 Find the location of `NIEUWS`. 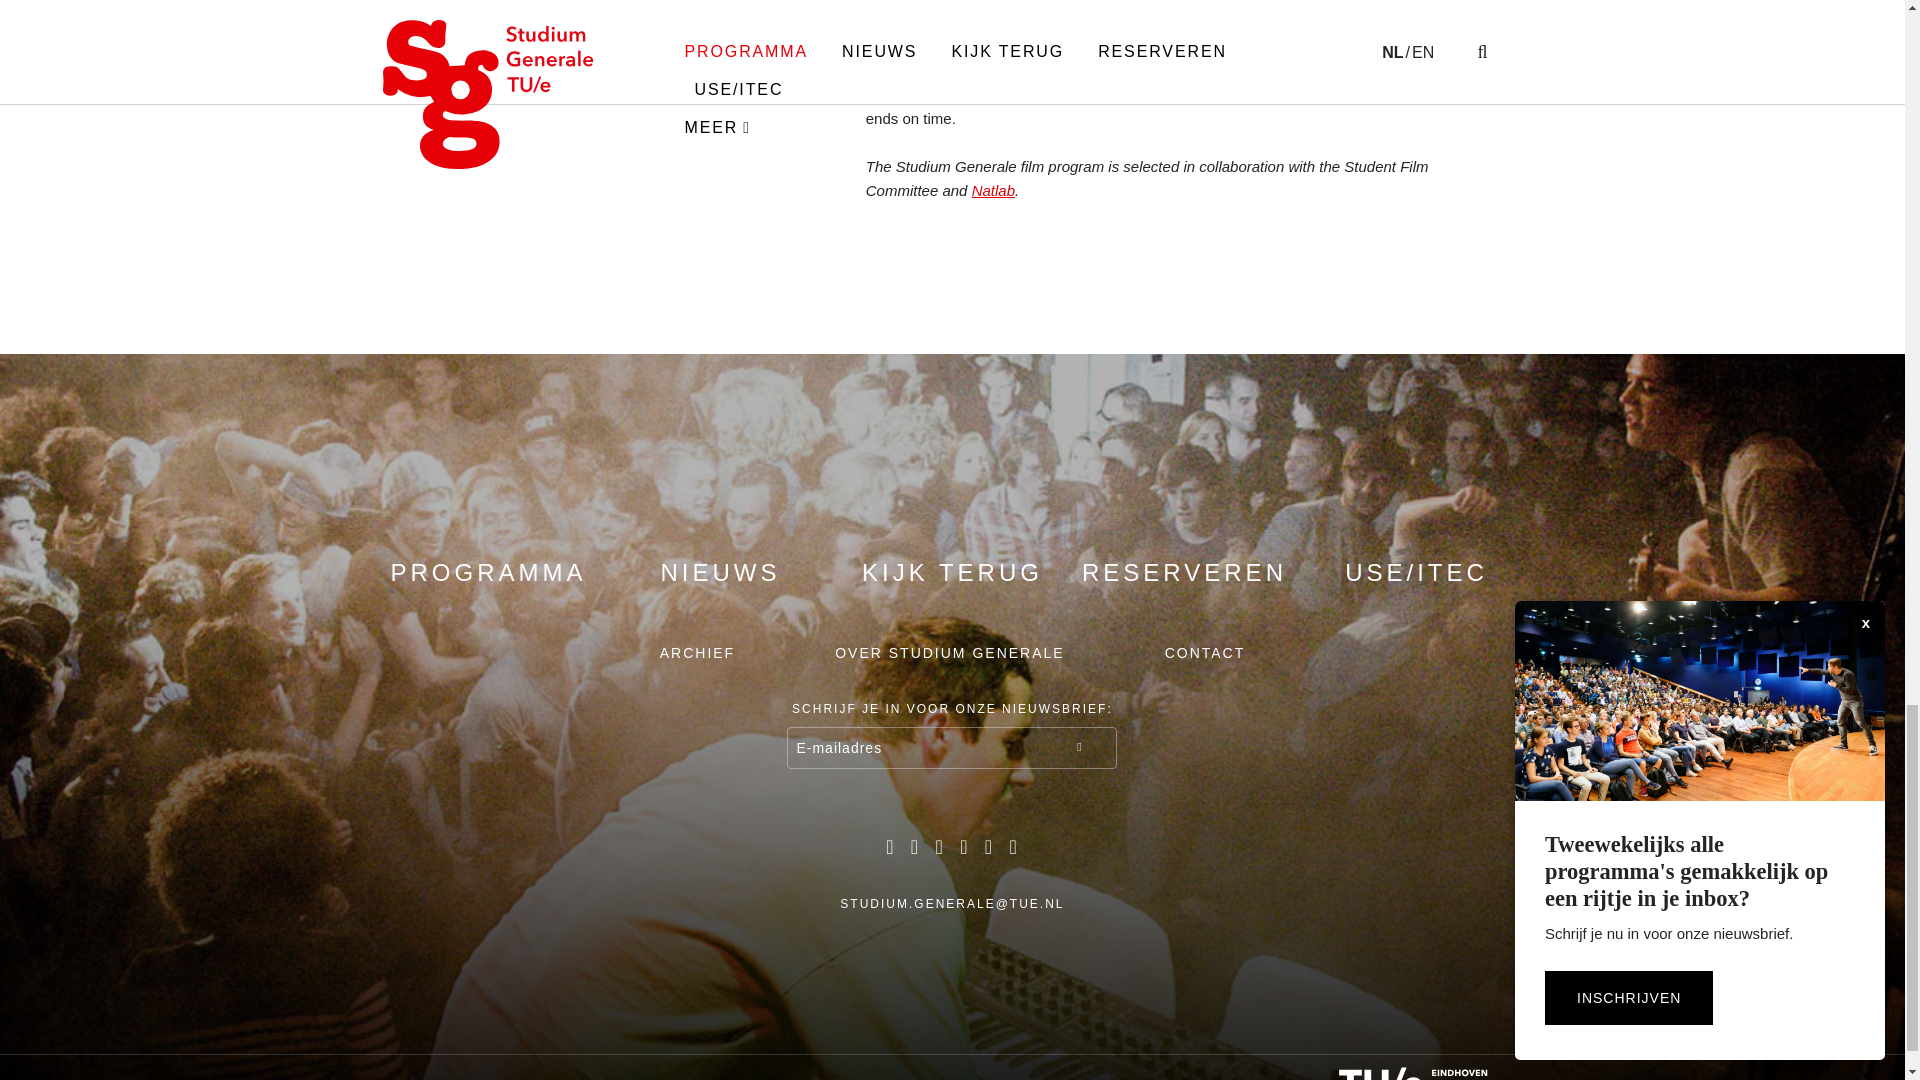

NIEUWS is located at coordinates (720, 572).